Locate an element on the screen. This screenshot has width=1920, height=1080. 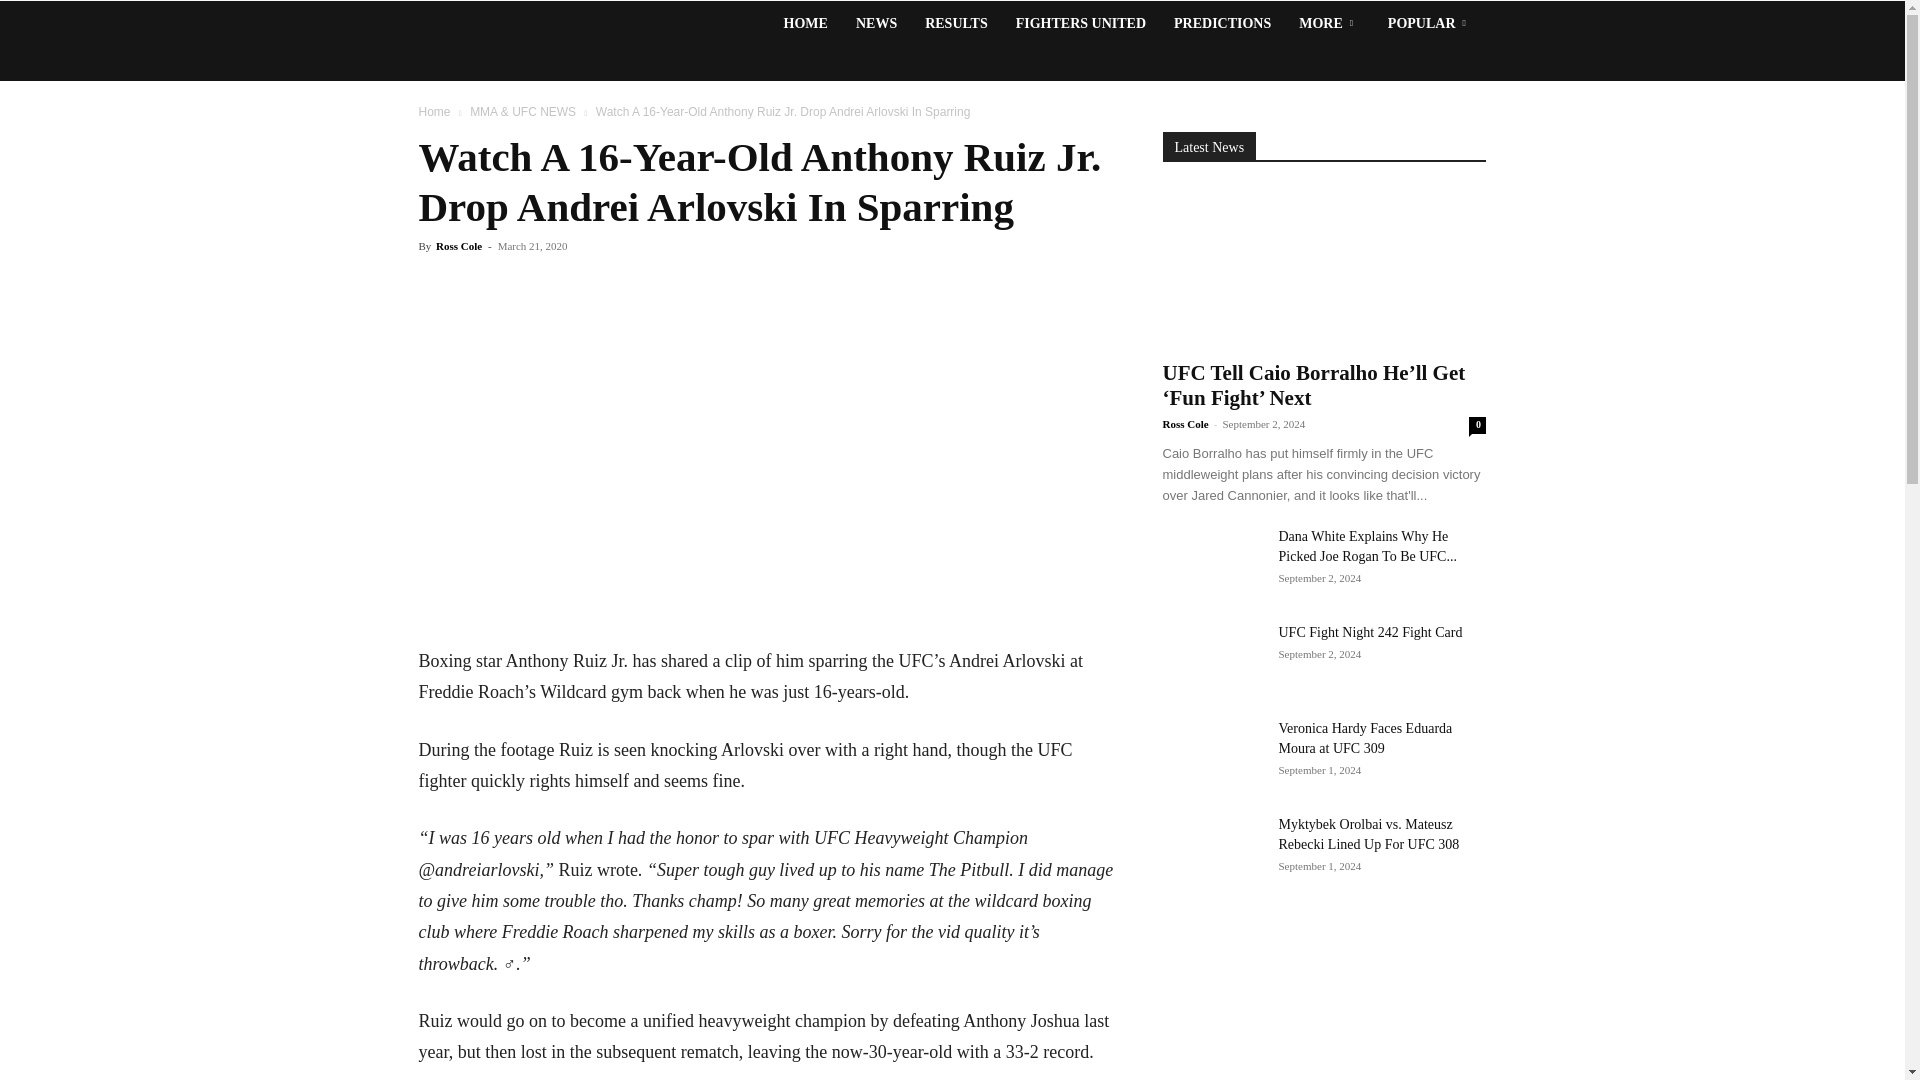
MORE is located at coordinates (1329, 24).